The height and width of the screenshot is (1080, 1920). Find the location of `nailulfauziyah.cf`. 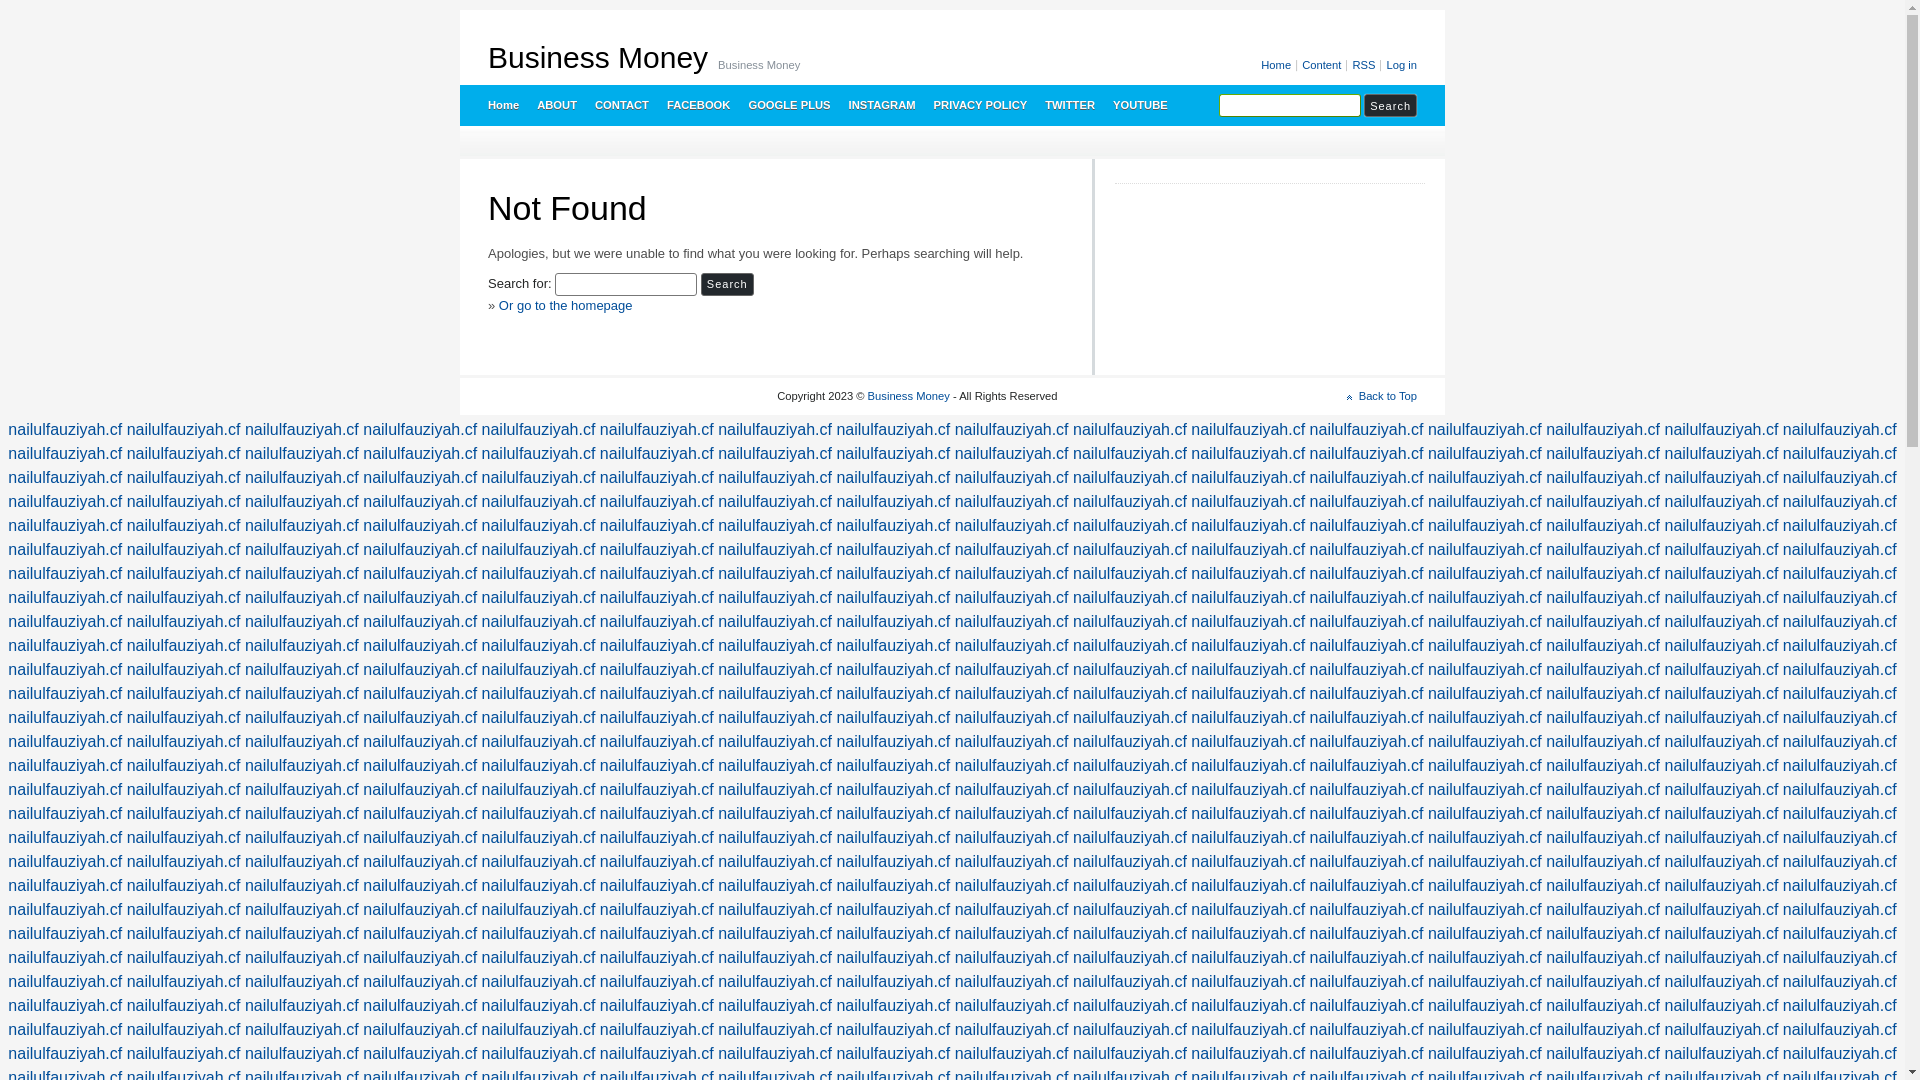

nailulfauziyah.cf is located at coordinates (657, 1030).